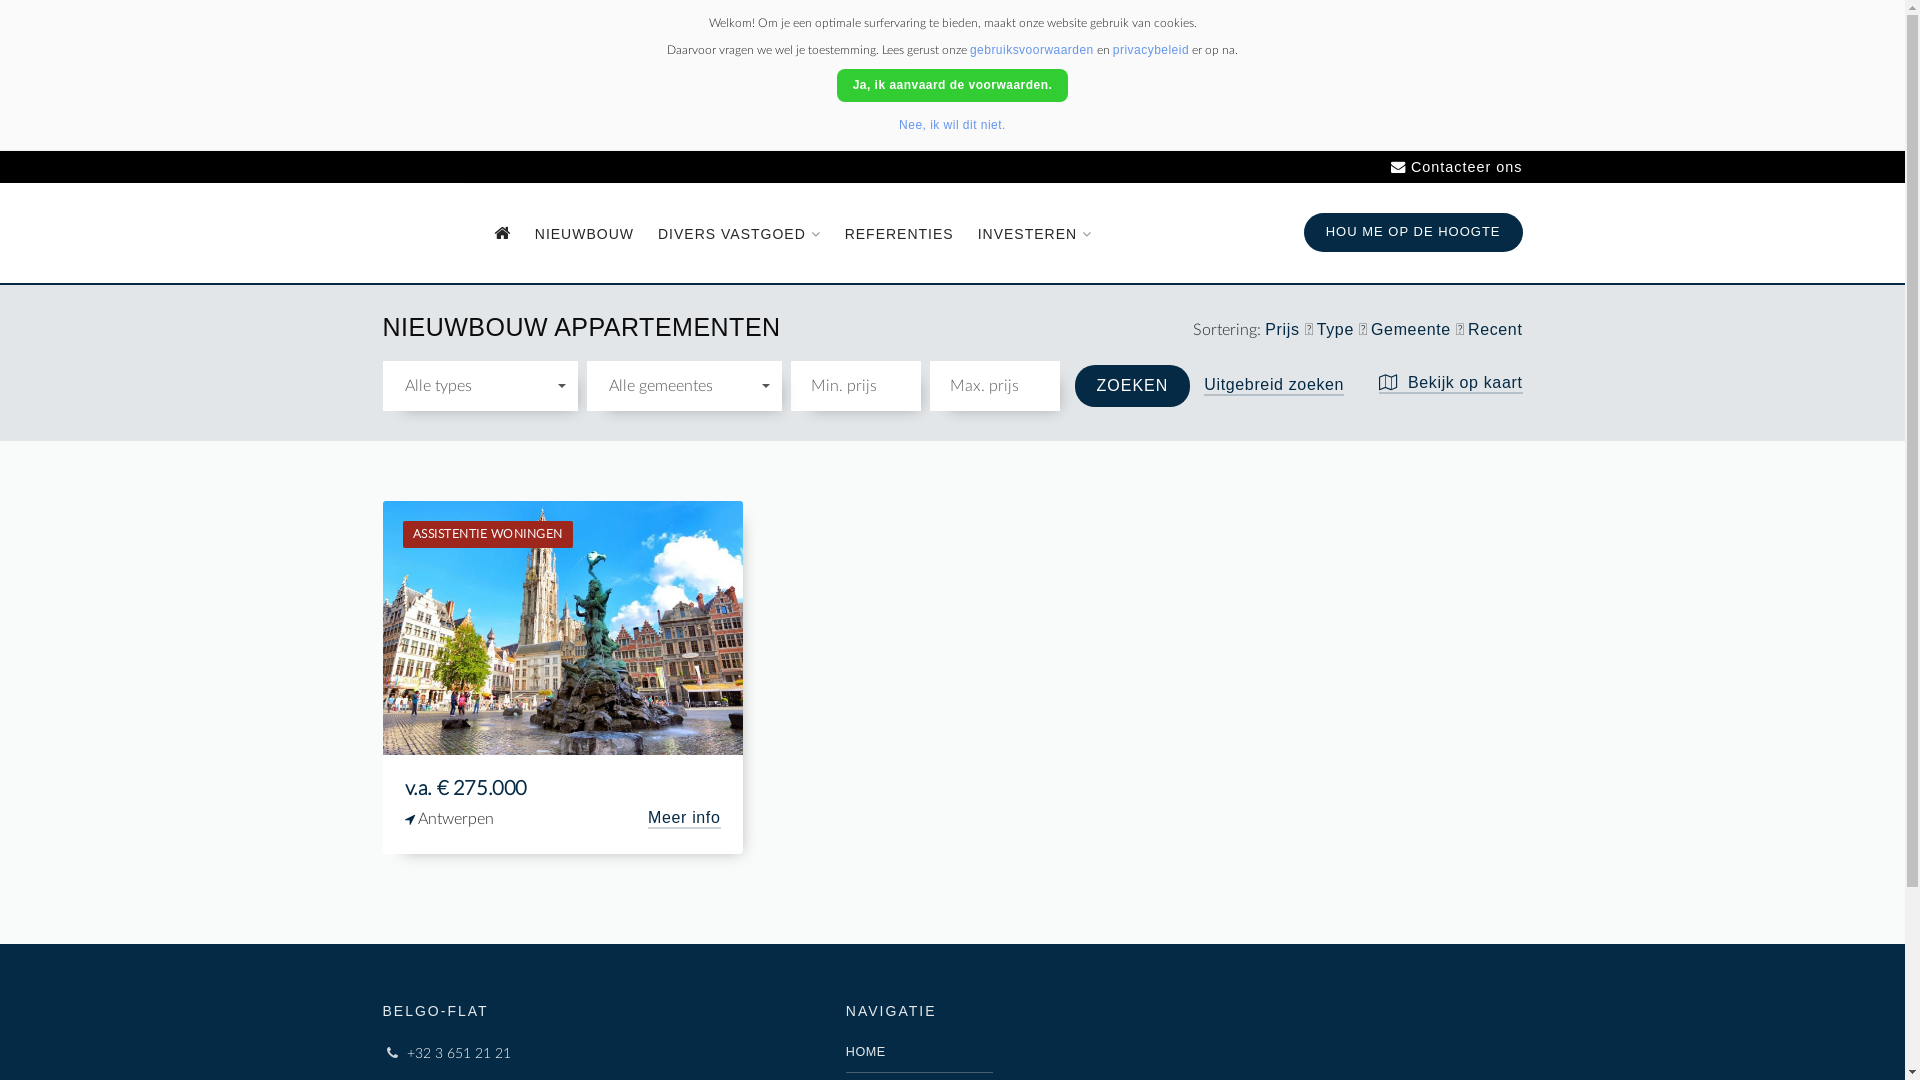 This screenshot has width=1920, height=1080. I want to click on HOME, so click(920, 1053).